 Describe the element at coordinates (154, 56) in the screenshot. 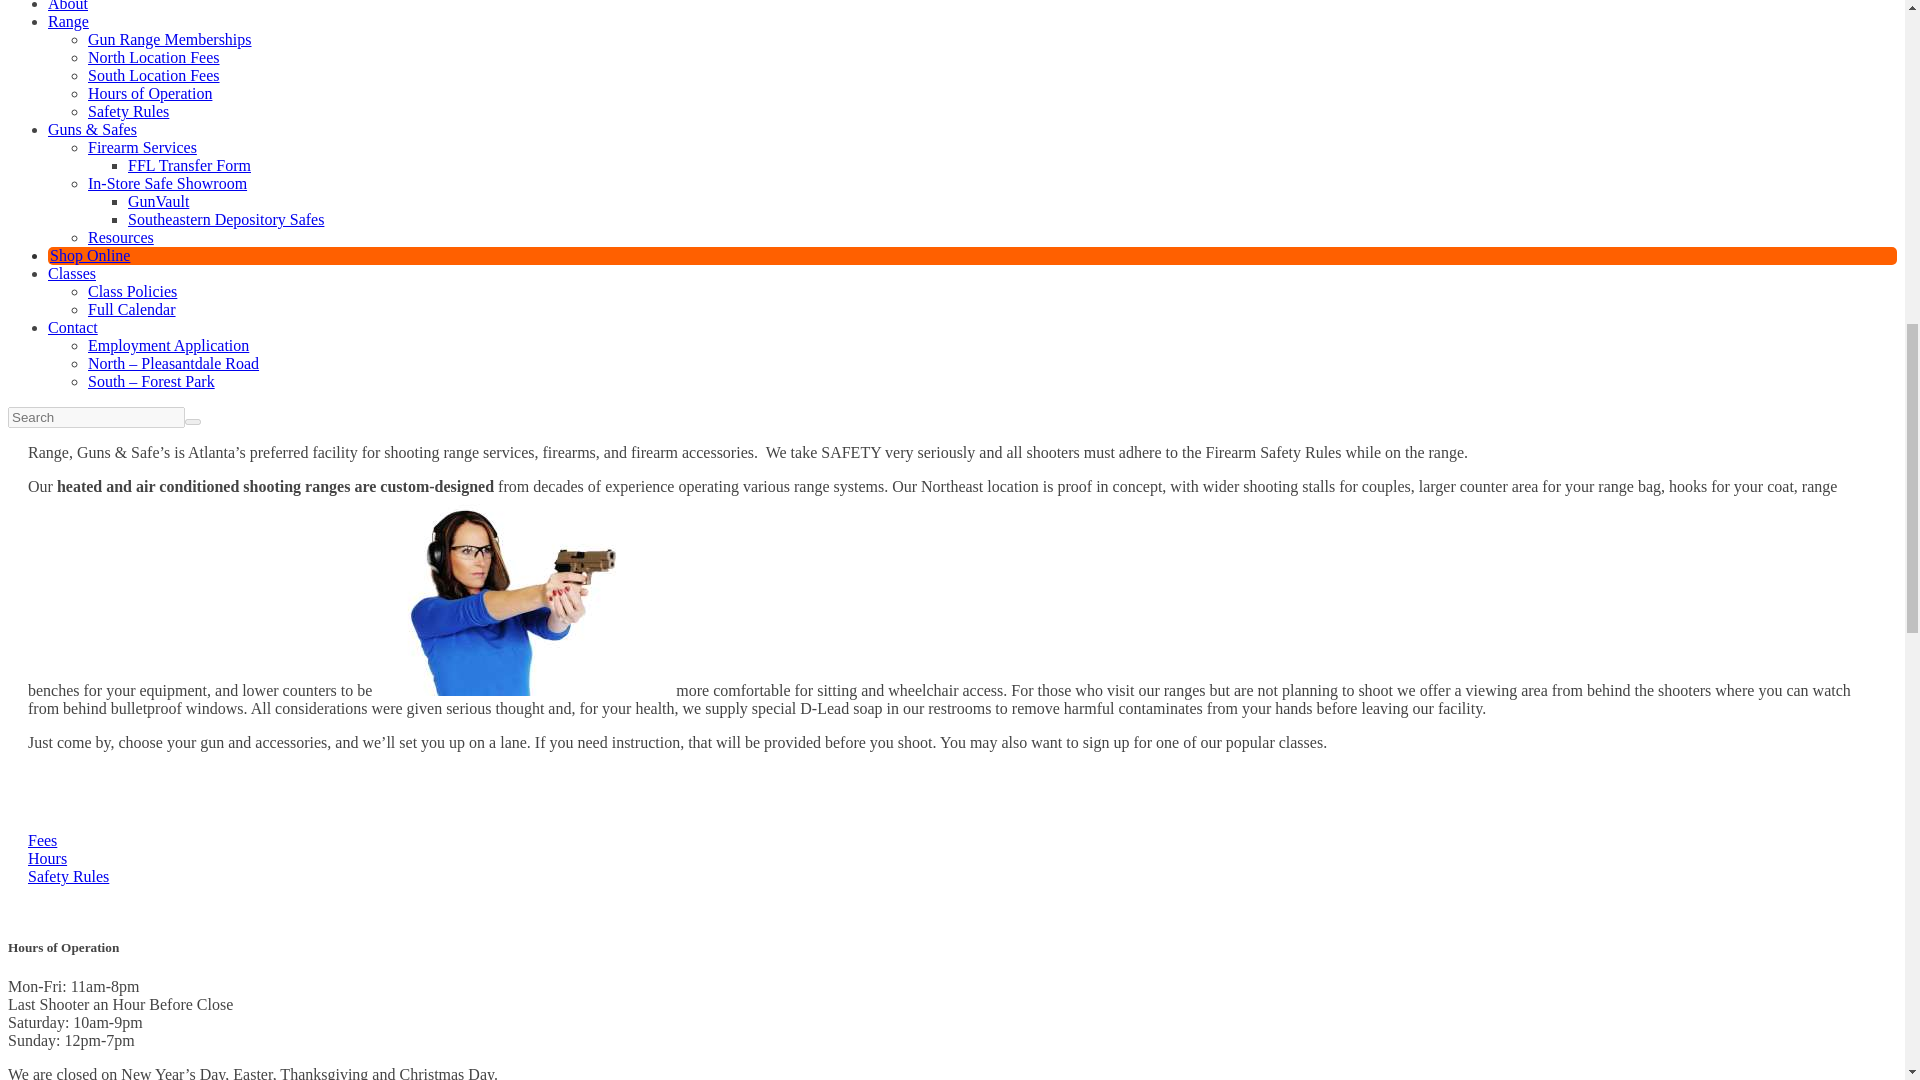

I see `North Location Fees` at that location.